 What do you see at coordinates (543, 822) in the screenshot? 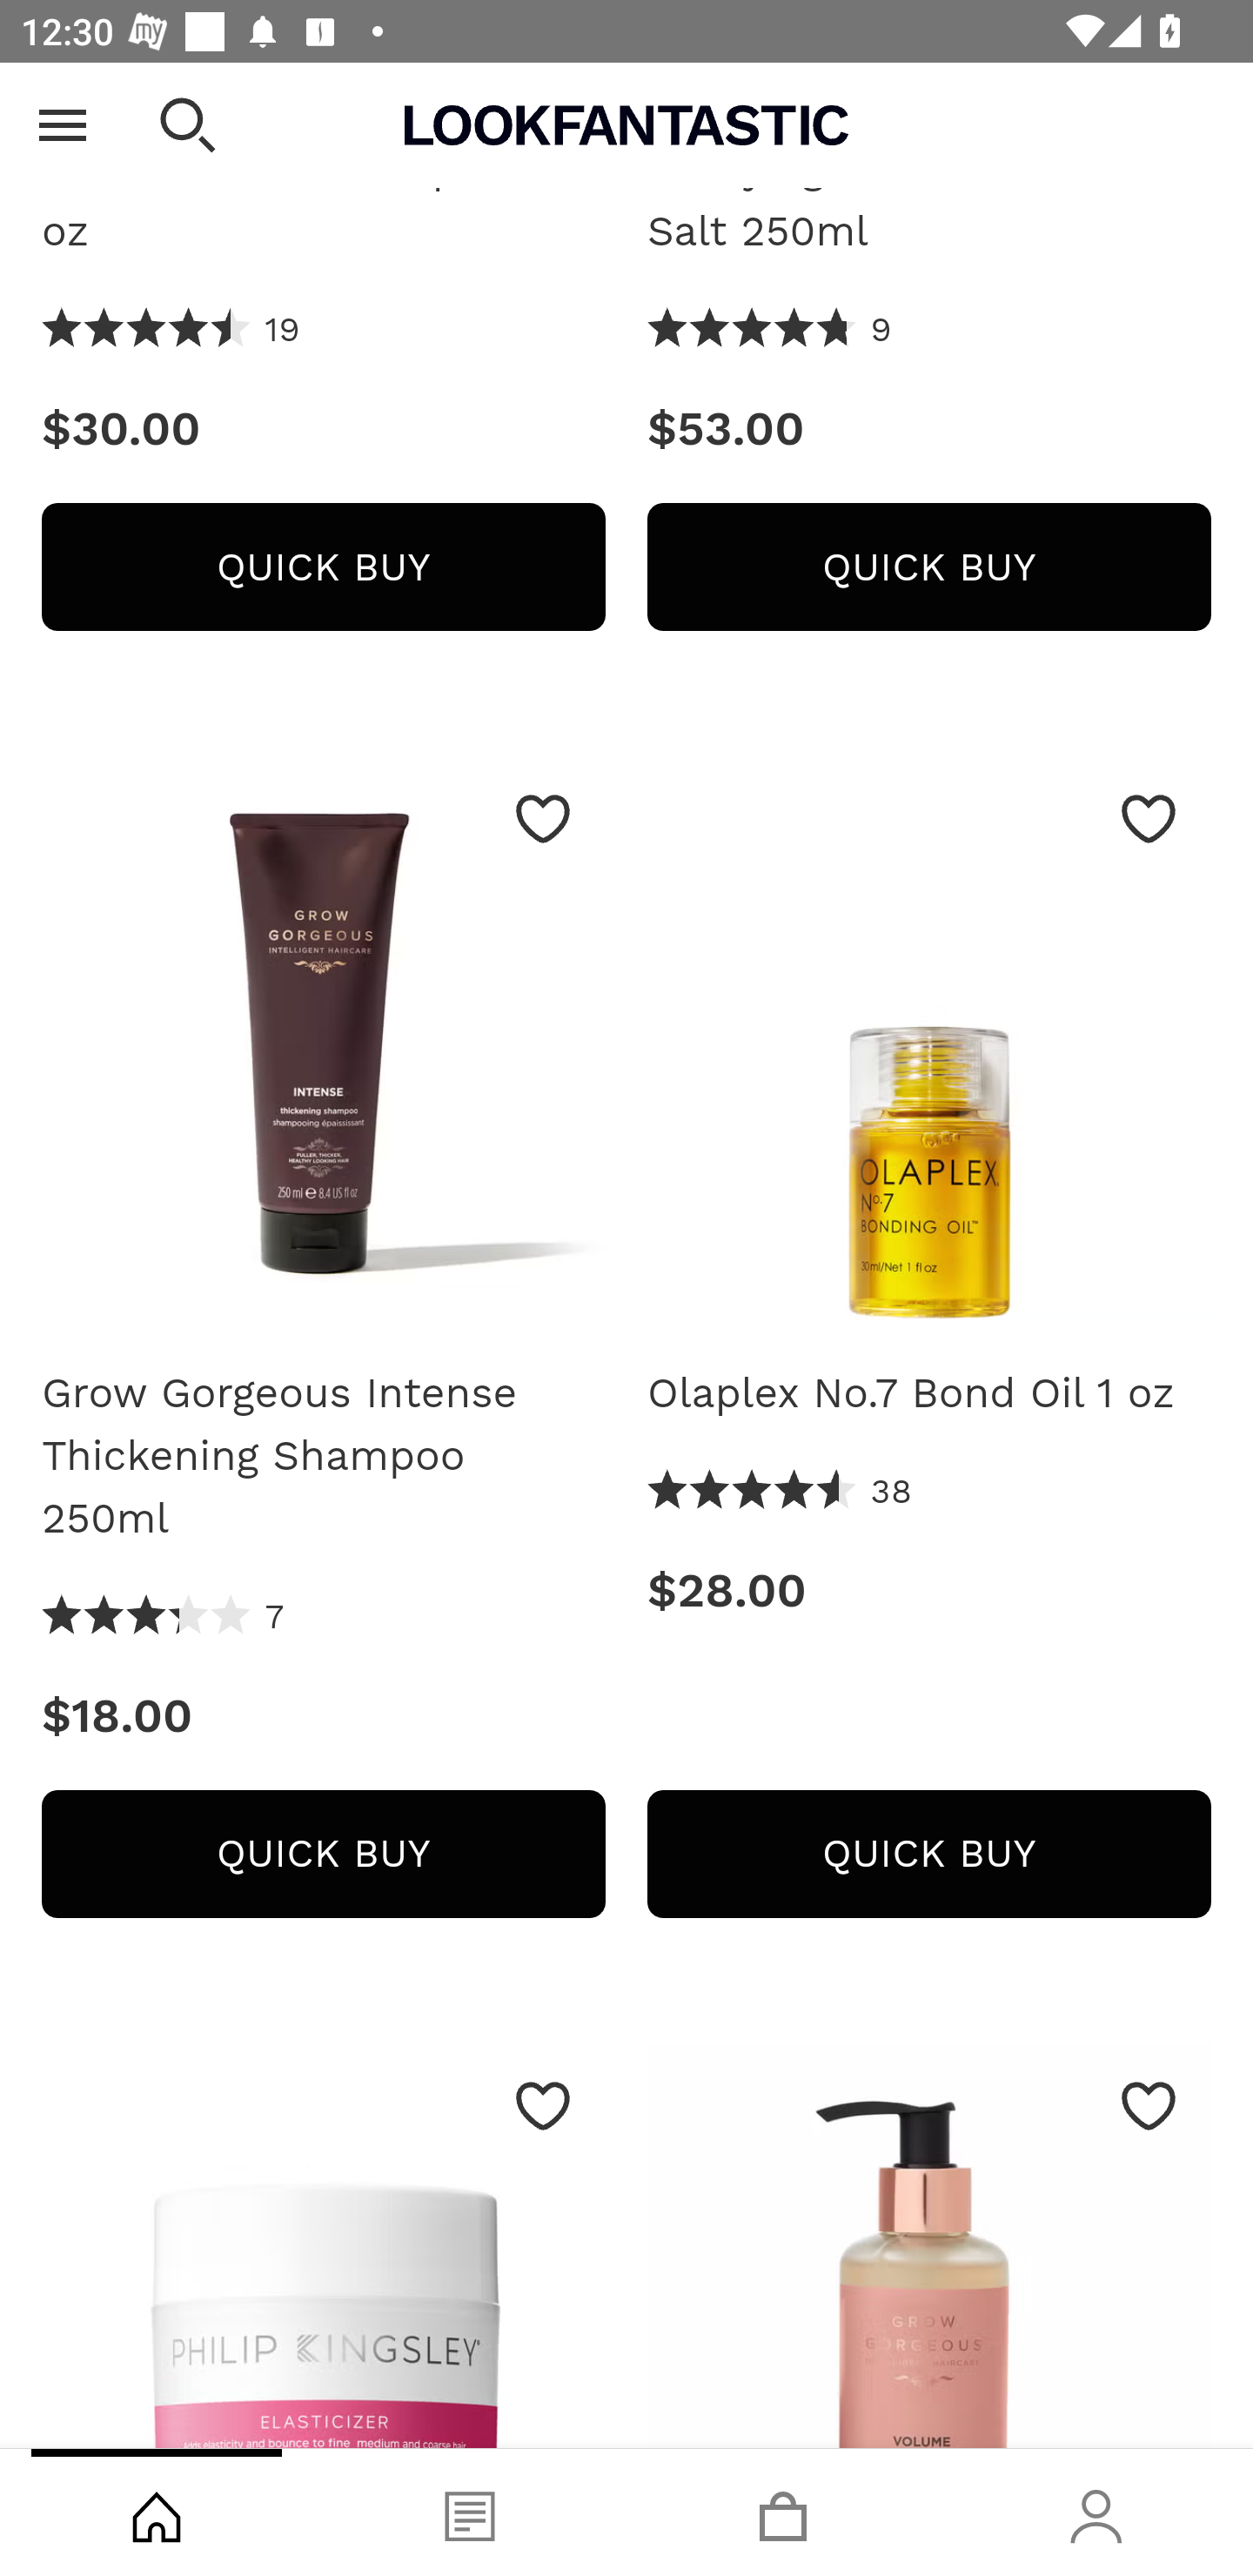
I see `Save to Wishlist` at bounding box center [543, 822].